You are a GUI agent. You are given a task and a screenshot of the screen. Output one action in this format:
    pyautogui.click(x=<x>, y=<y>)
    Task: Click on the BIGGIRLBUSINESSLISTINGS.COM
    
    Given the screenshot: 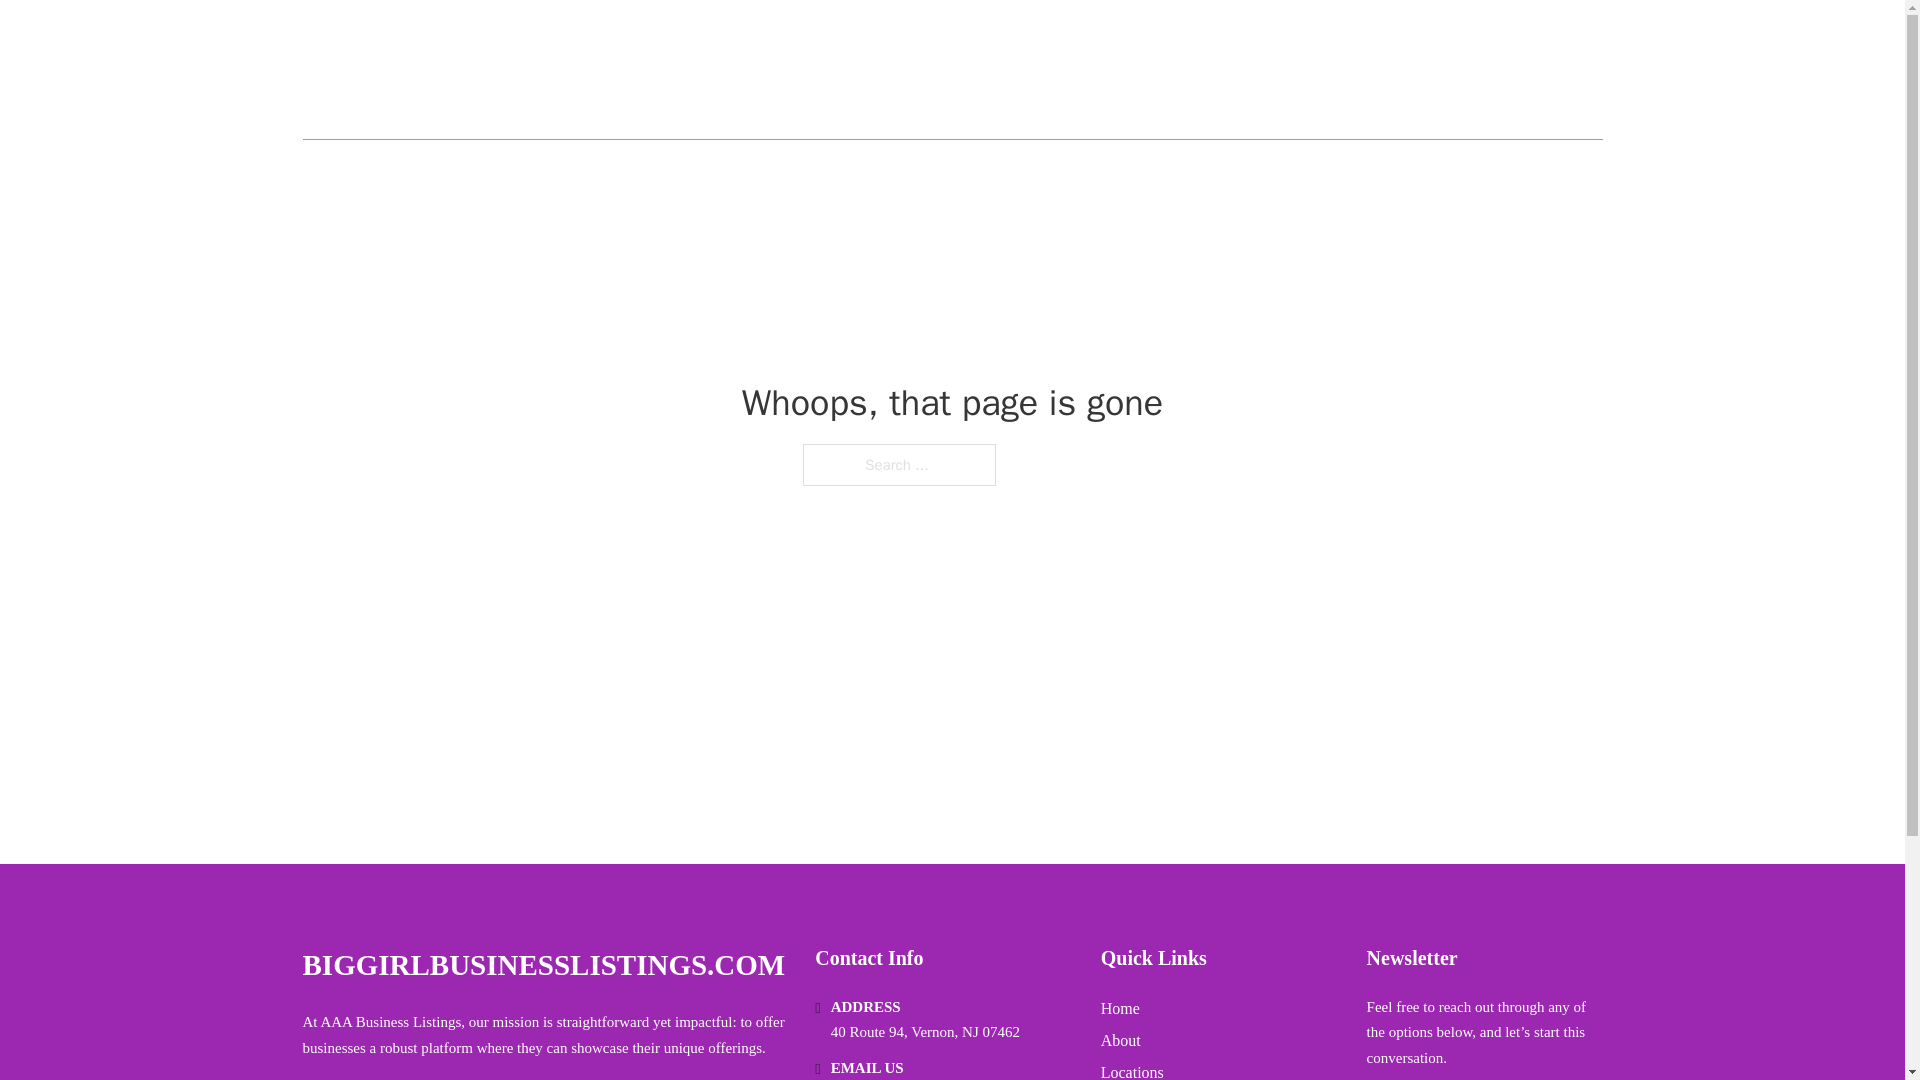 What is the action you would take?
    pyautogui.click(x=528, y=70)
    